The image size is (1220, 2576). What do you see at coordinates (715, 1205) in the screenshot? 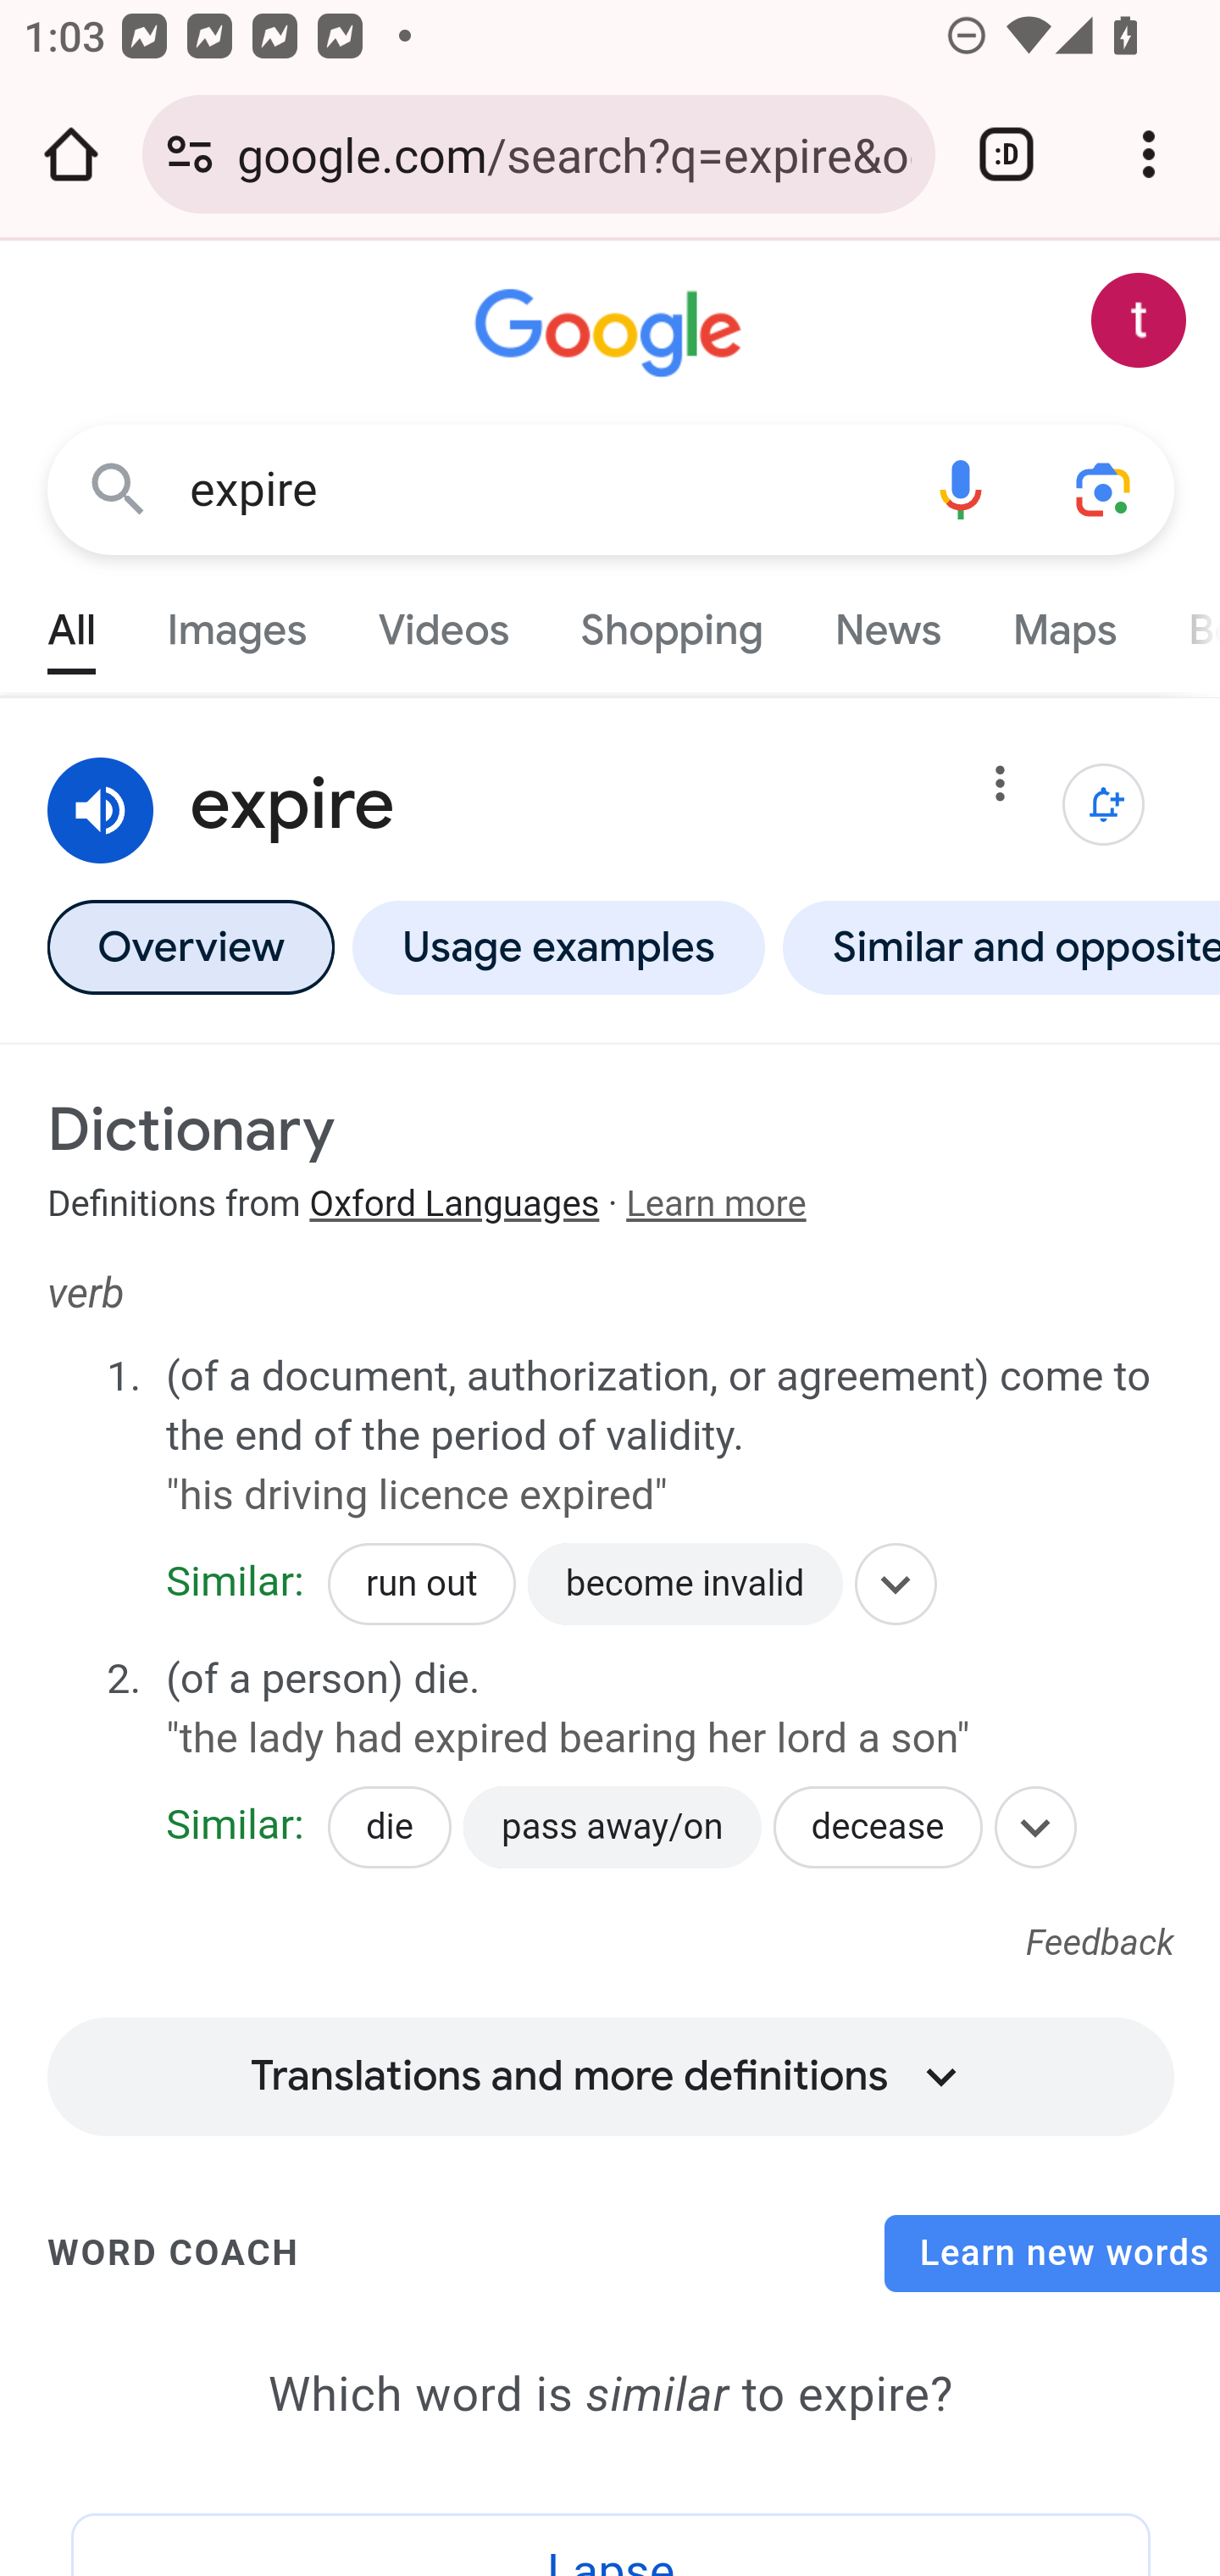
I see `Learn more` at bounding box center [715, 1205].